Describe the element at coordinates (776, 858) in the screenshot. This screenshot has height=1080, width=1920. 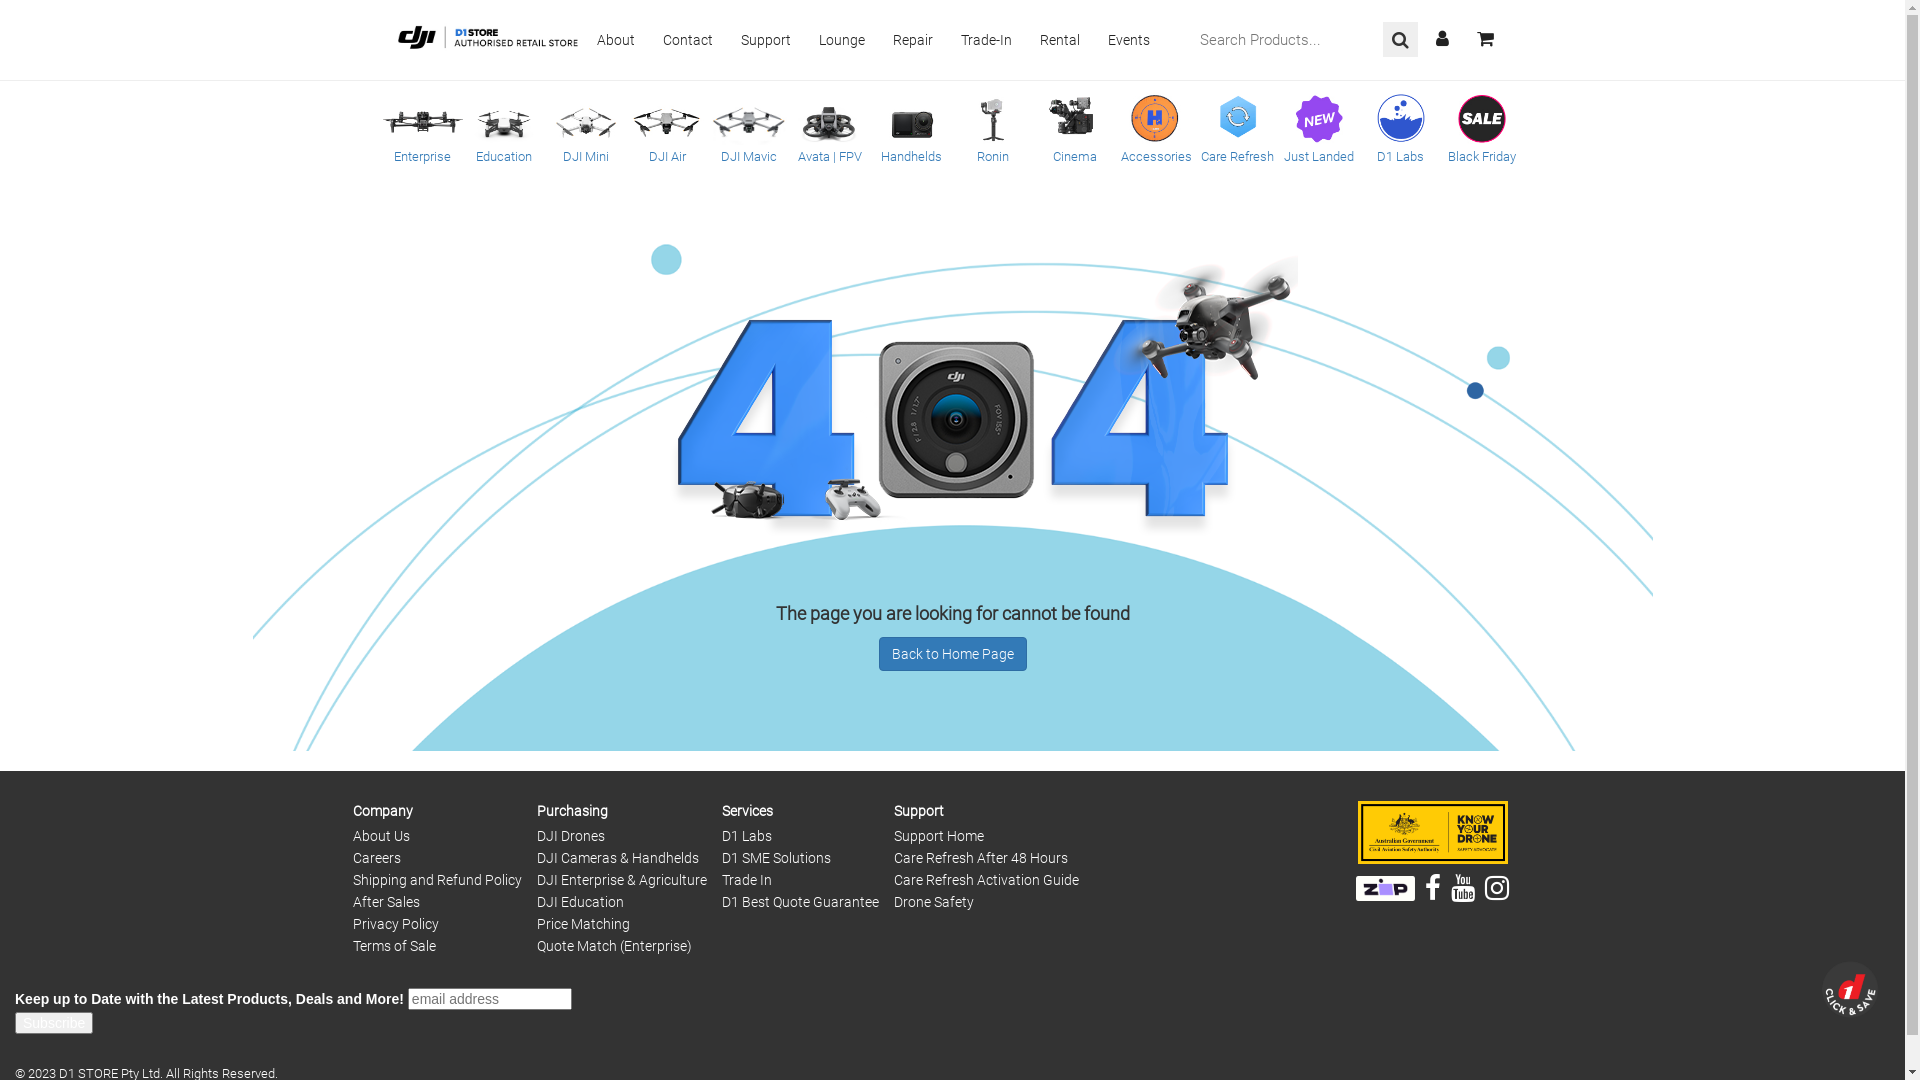
I see `D1 SME Solutions` at that location.